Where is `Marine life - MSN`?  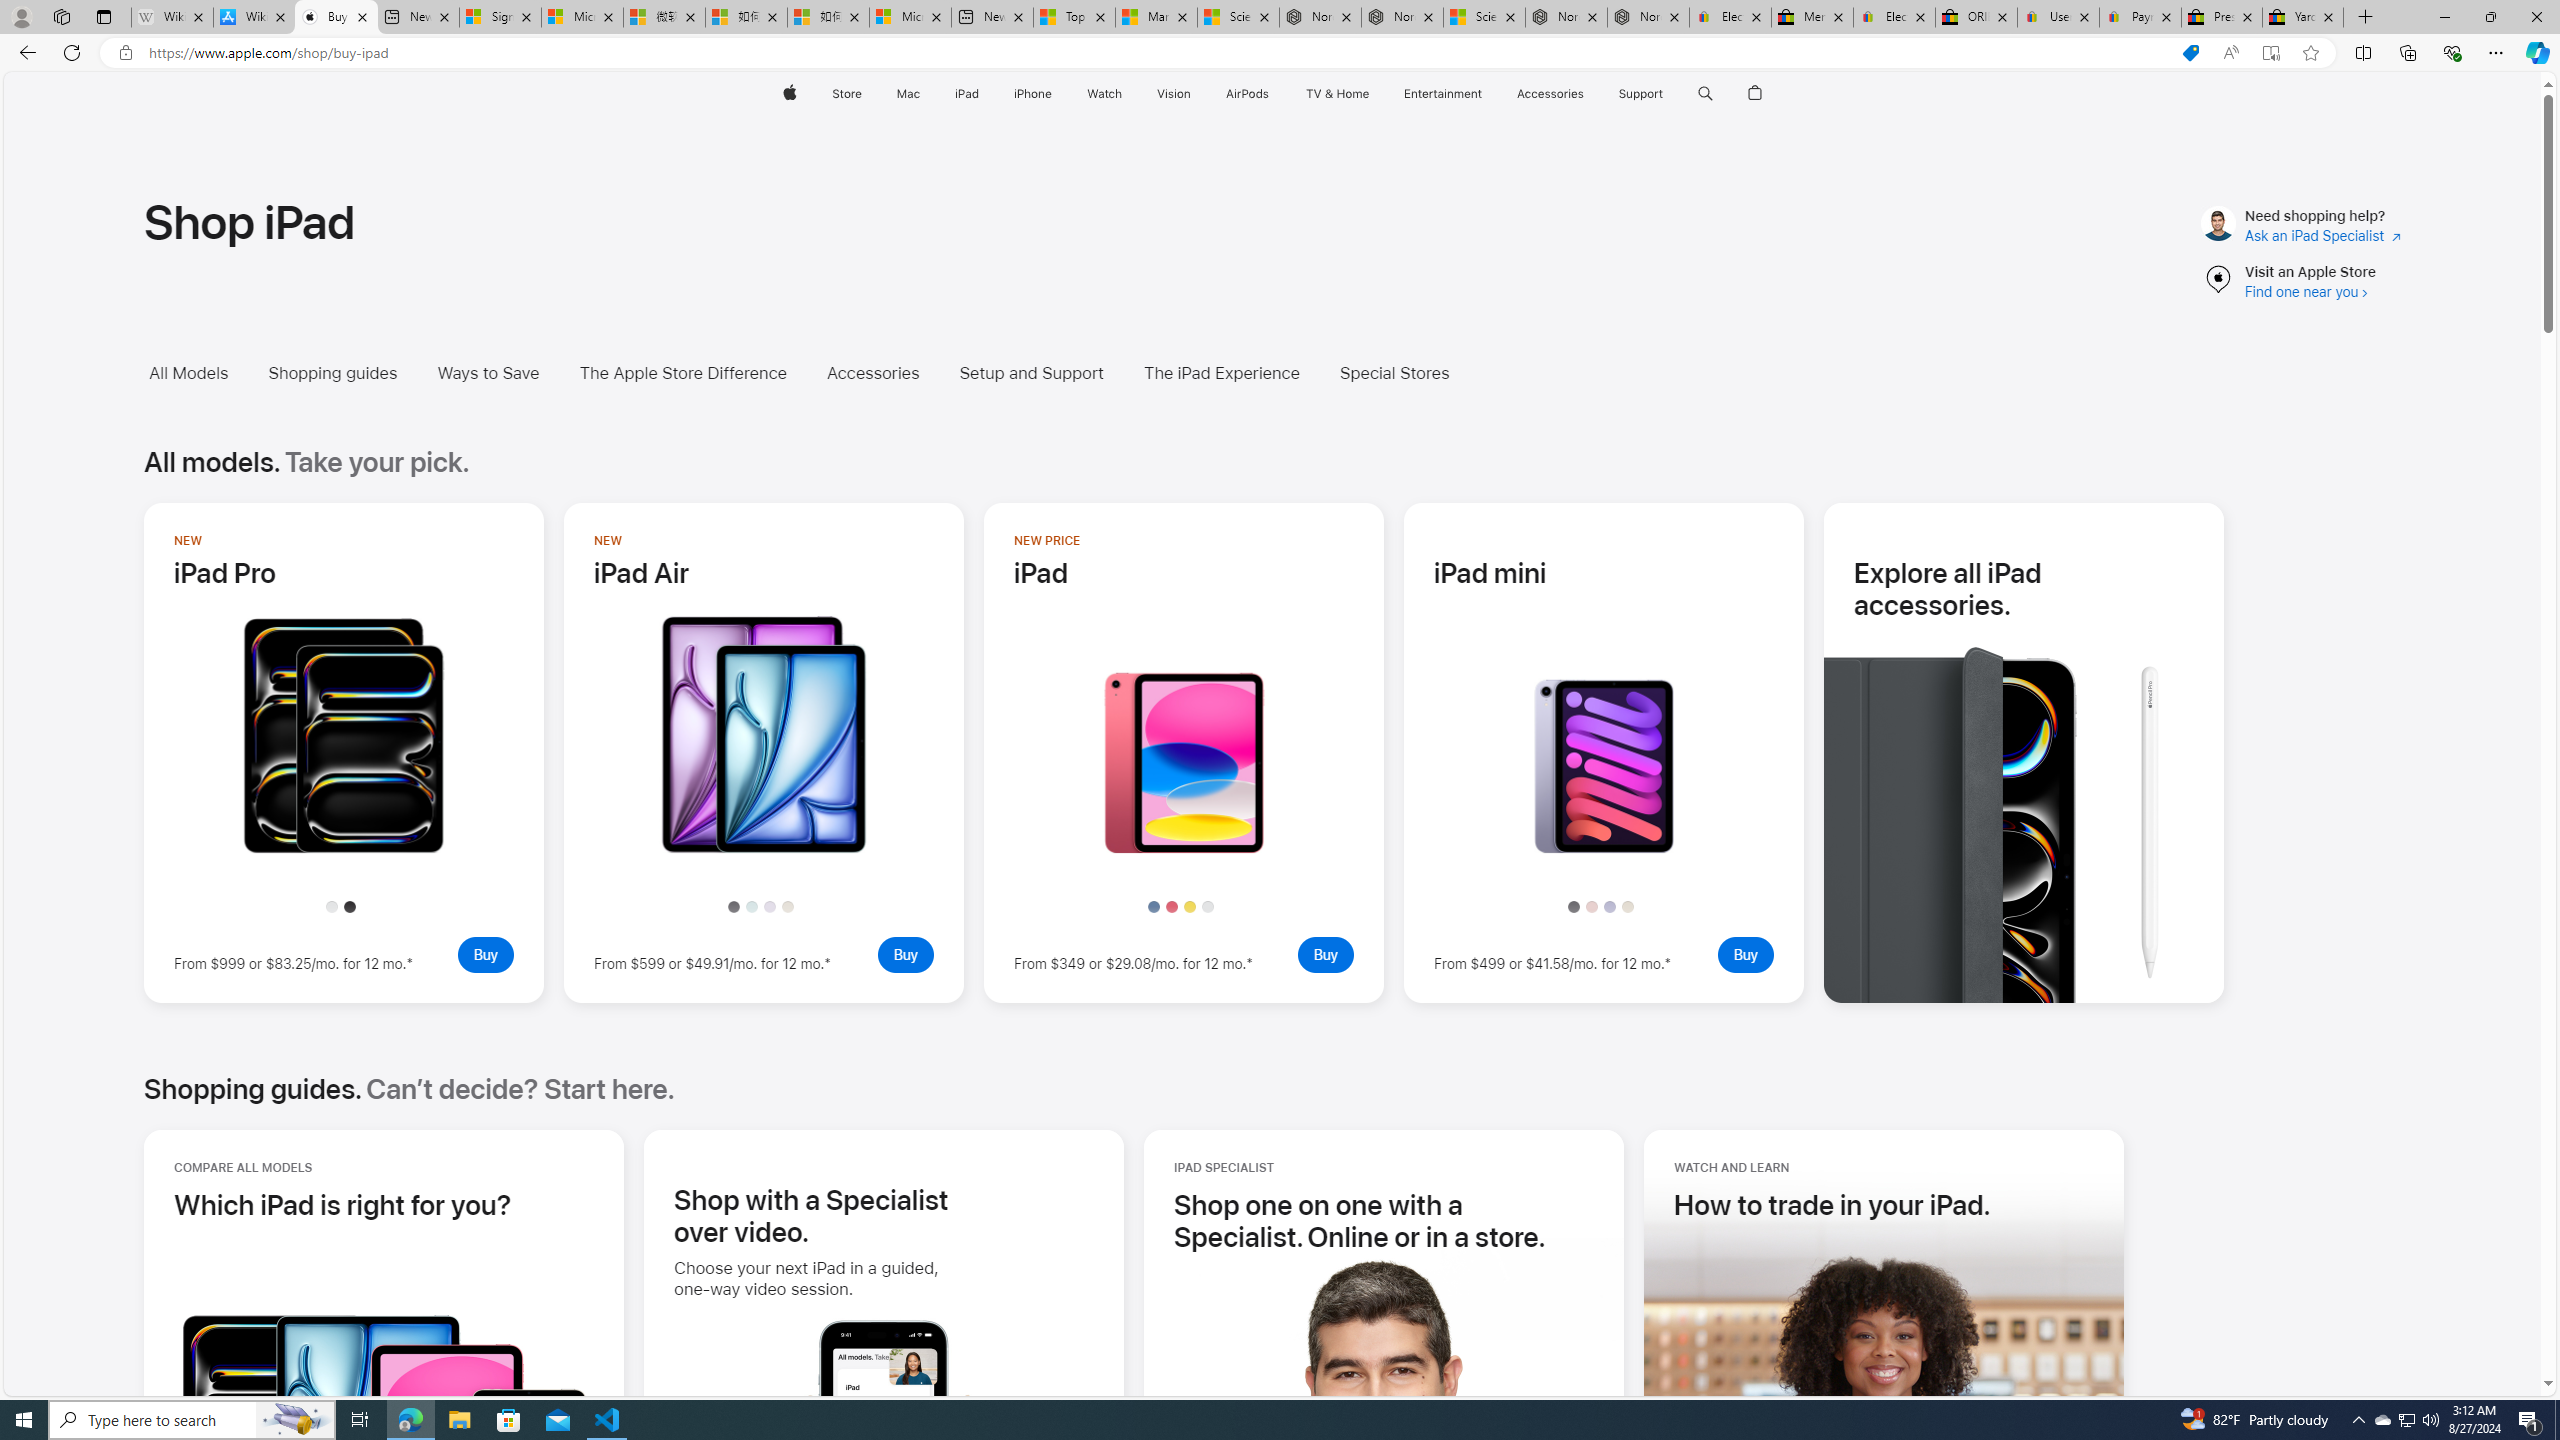
Marine life - MSN is located at coordinates (1155, 17).